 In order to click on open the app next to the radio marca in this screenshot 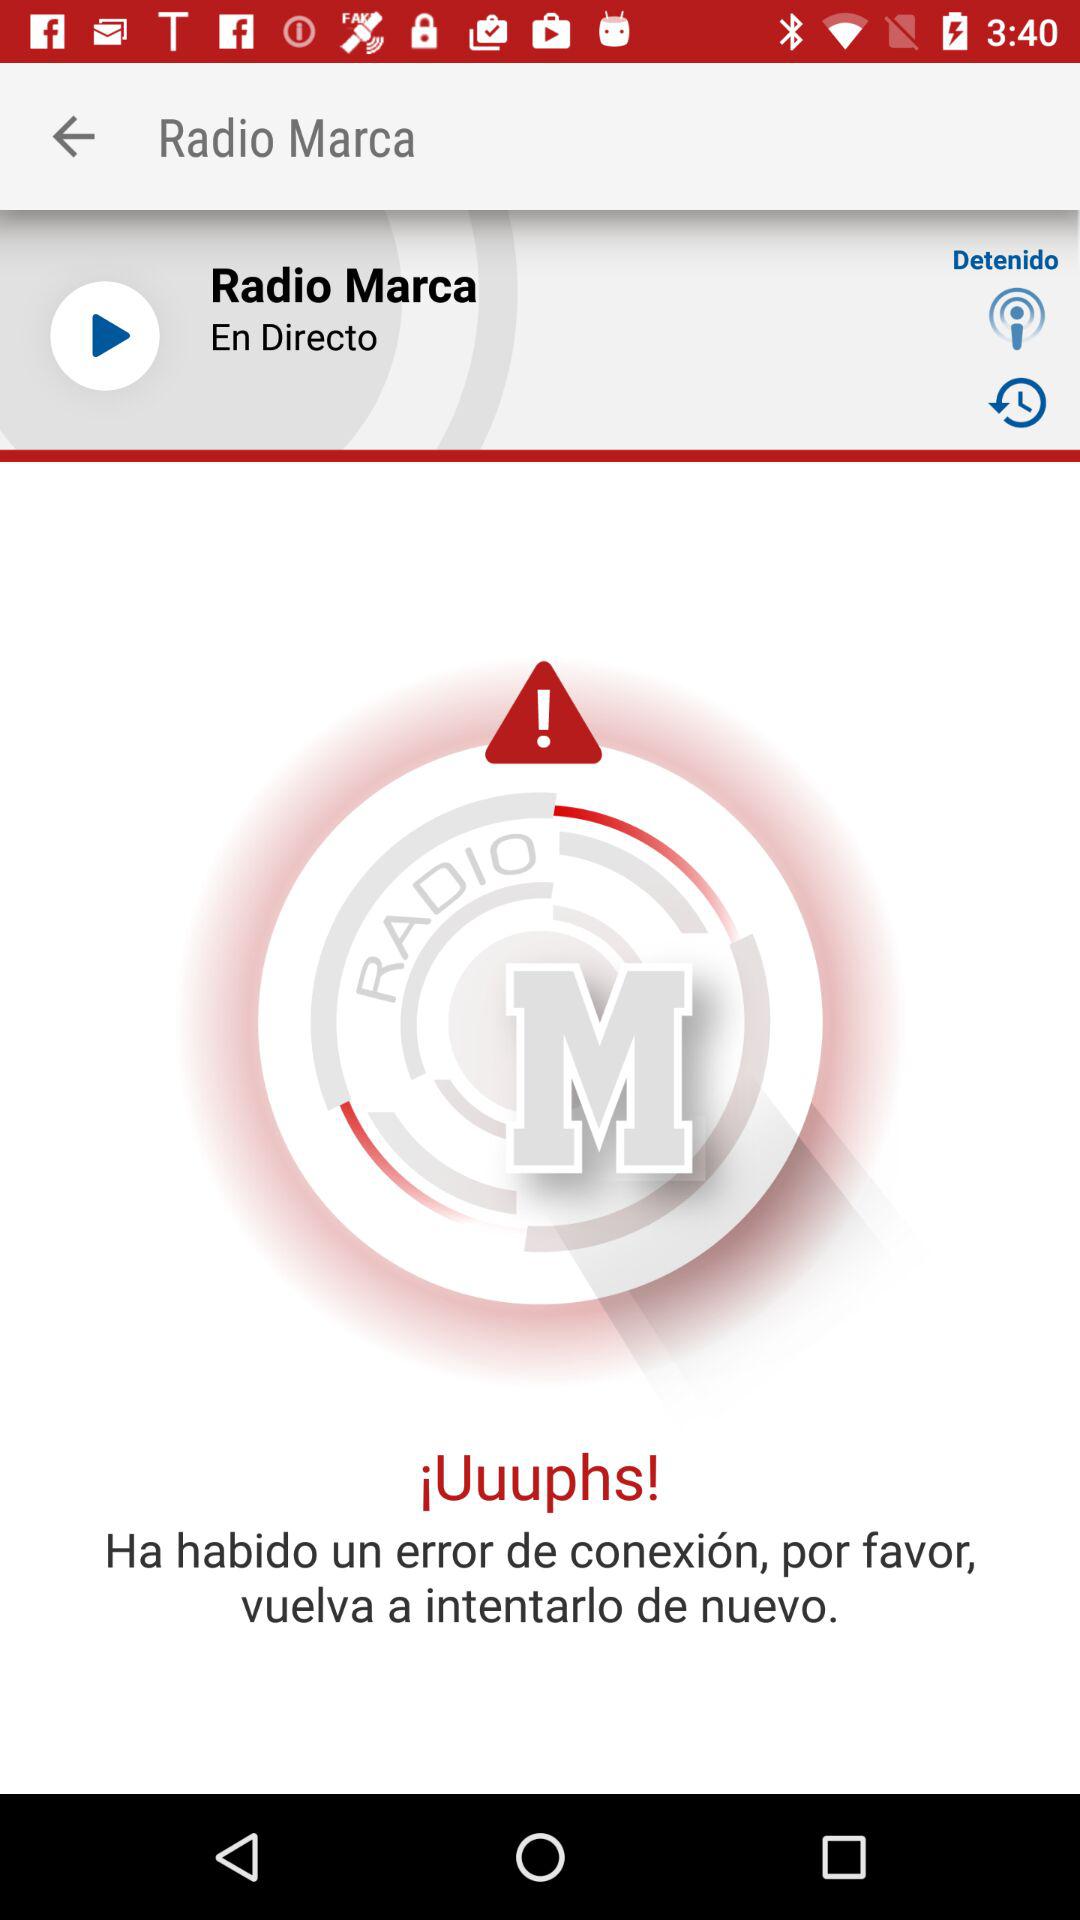, I will do `click(73, 136)`.